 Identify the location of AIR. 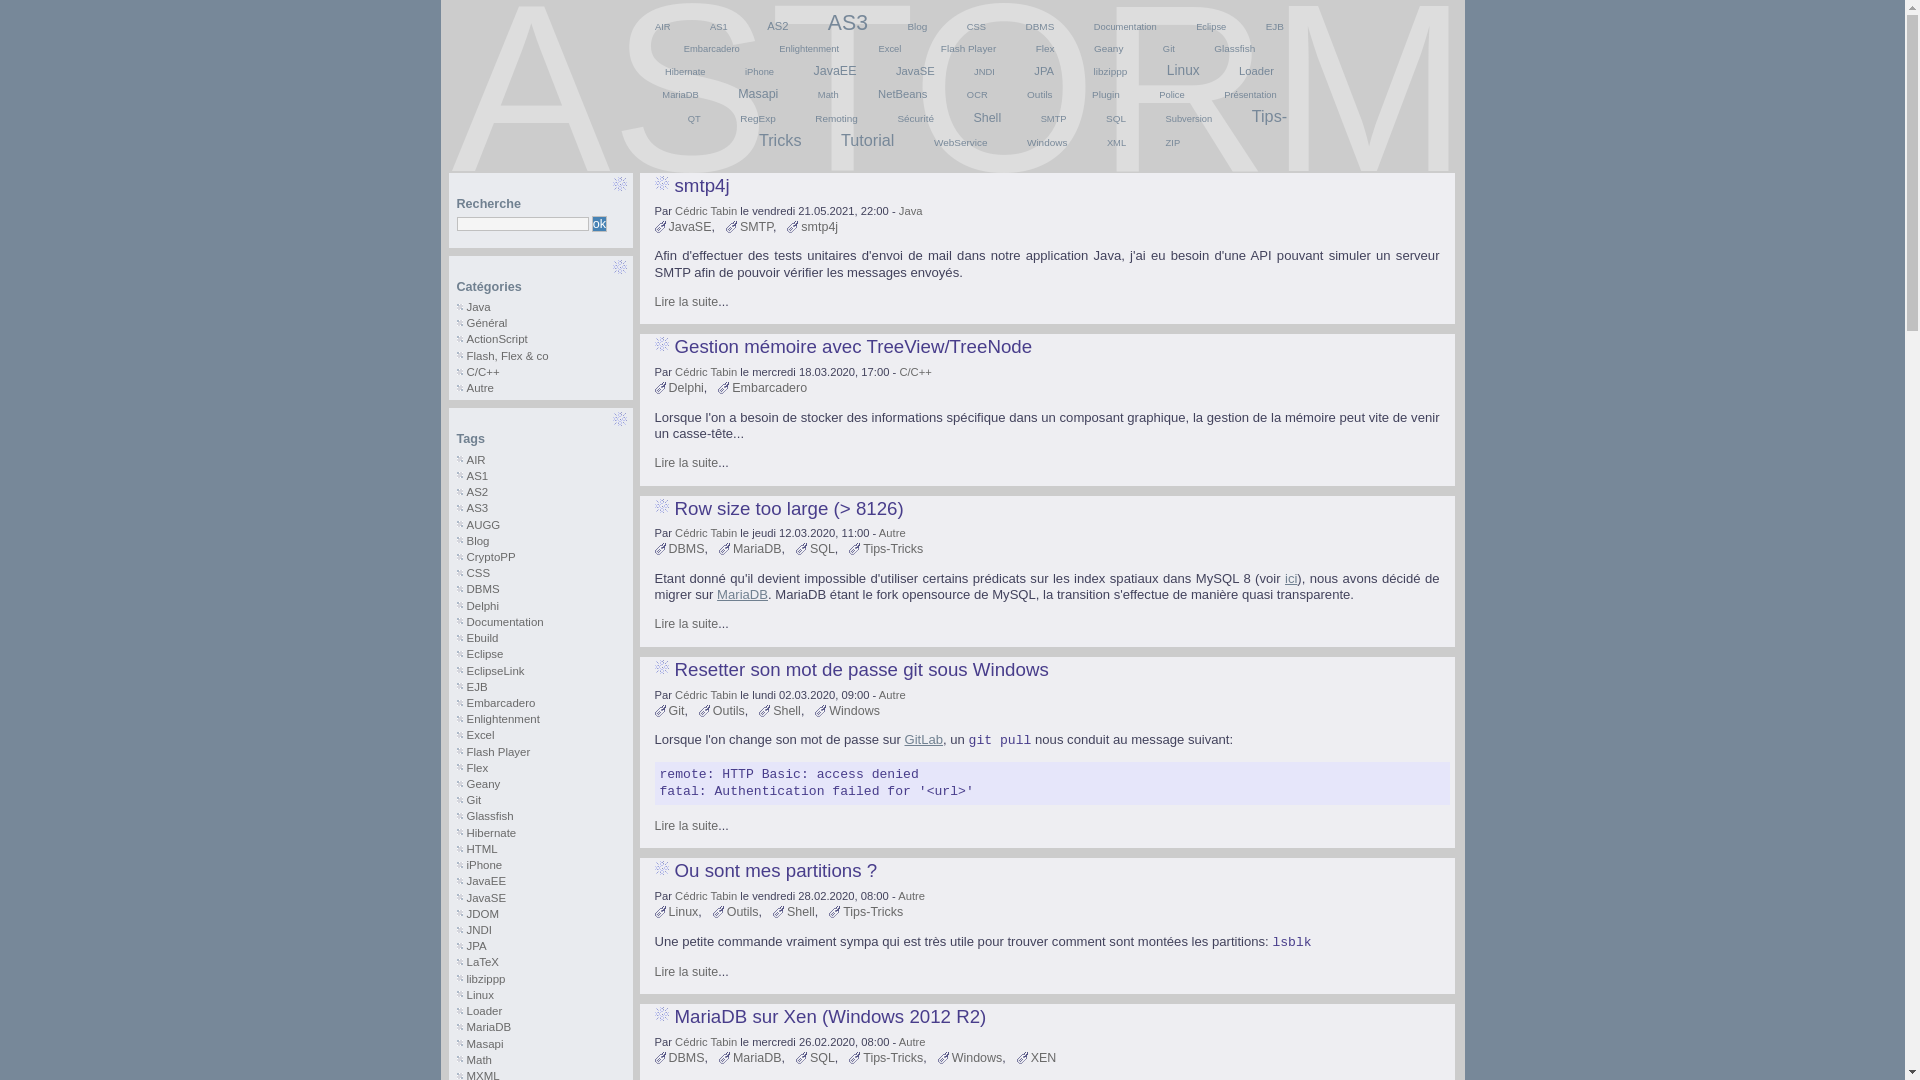
(663, 27).